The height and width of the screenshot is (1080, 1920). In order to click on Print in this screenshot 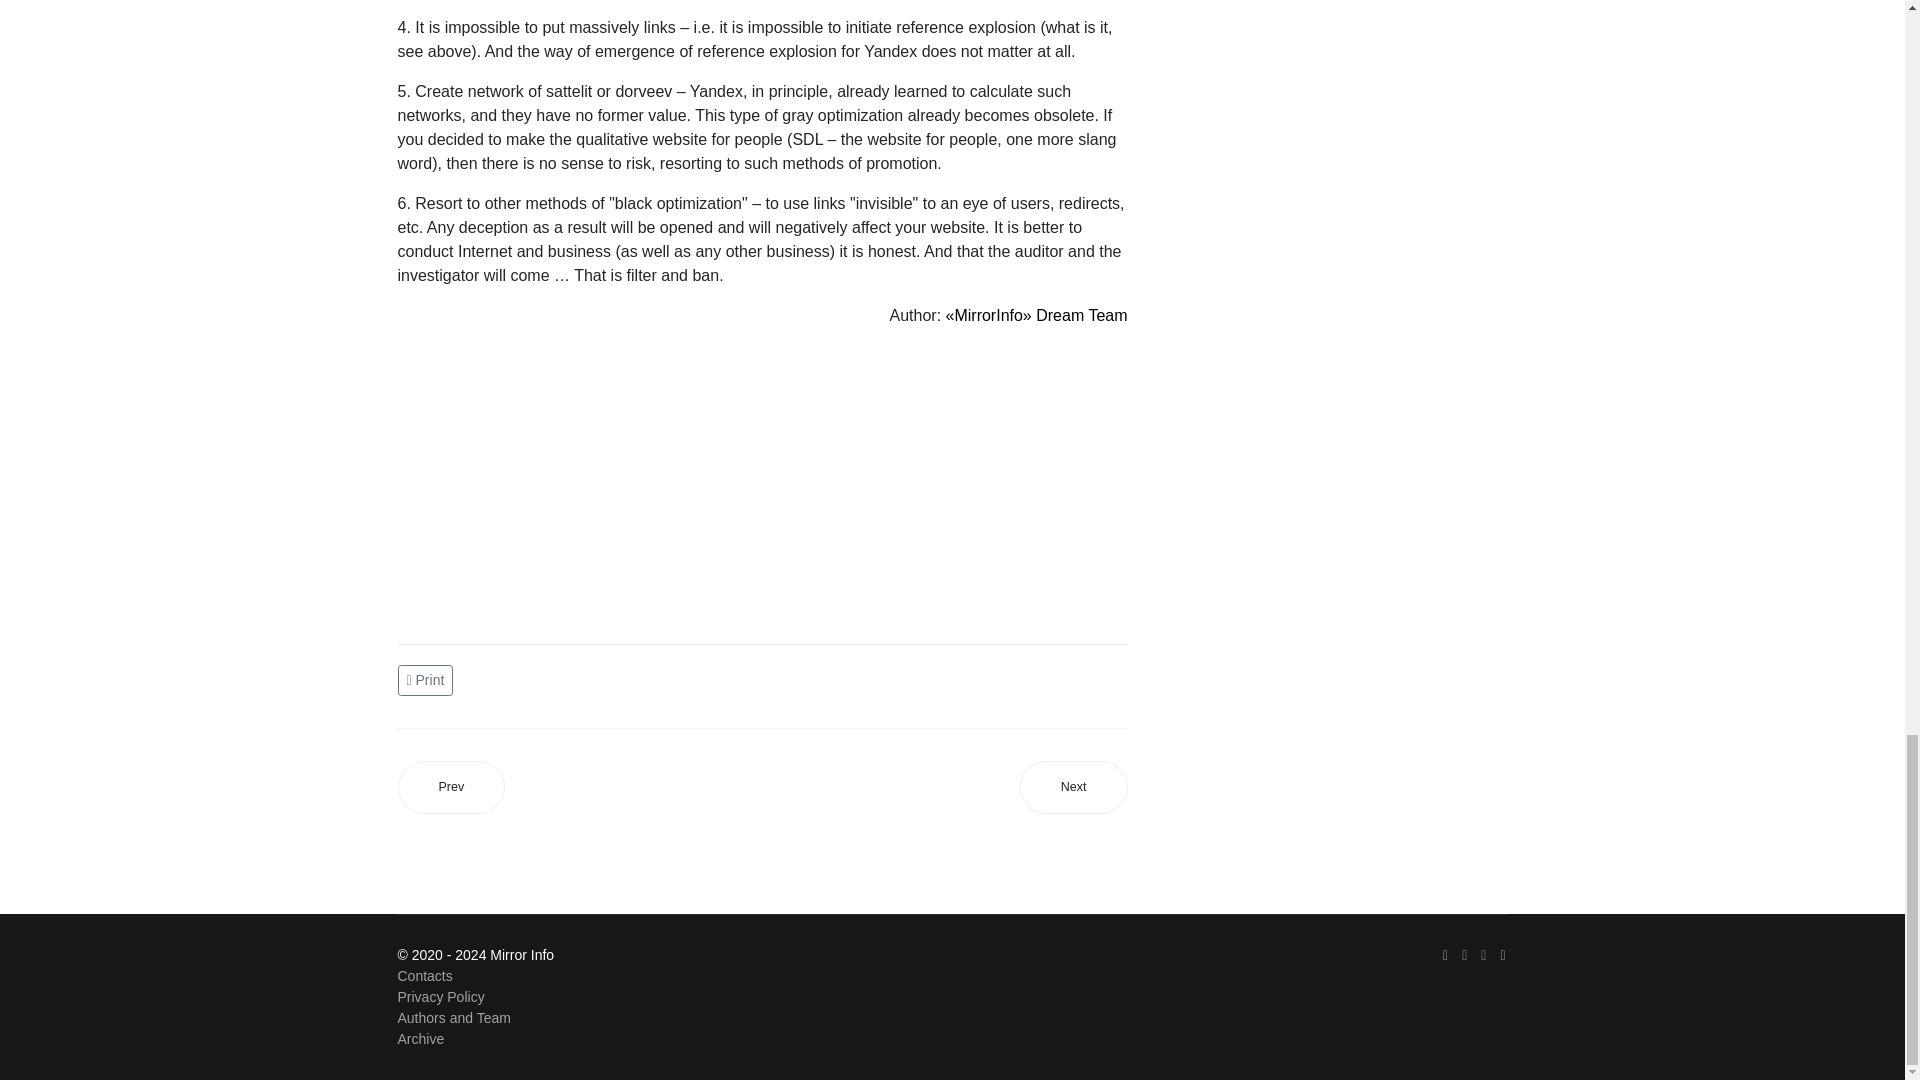, I will do `click(428, 678)`.